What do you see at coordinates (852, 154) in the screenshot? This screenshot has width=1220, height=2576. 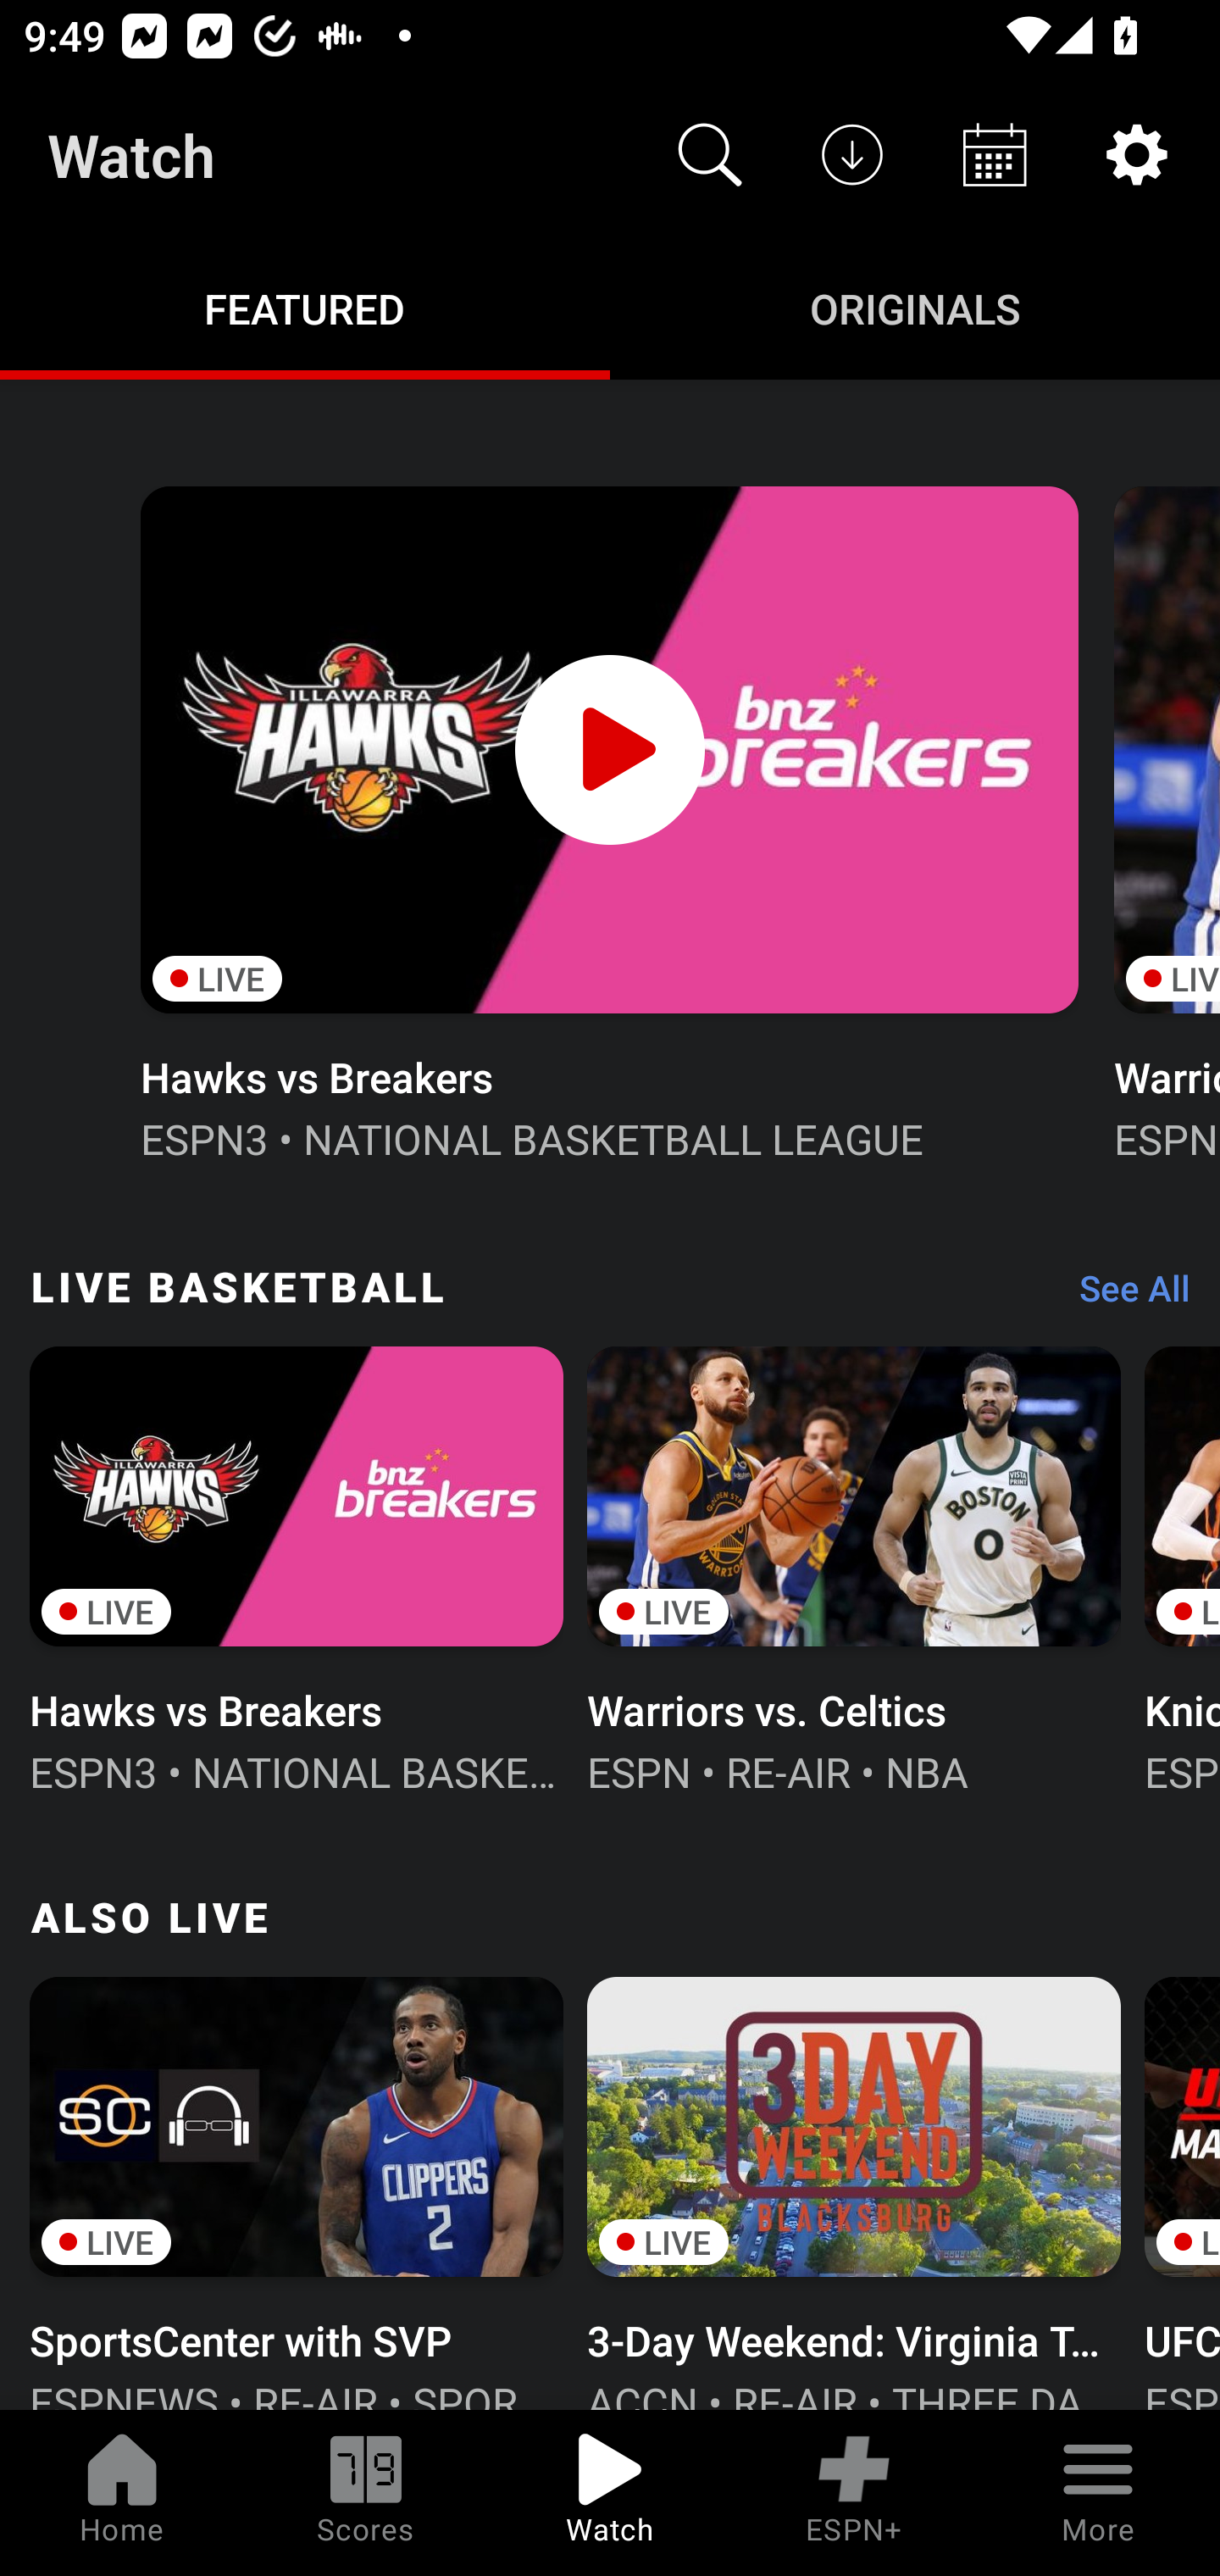 I see `Downloads` at bounding box center [852, 154].